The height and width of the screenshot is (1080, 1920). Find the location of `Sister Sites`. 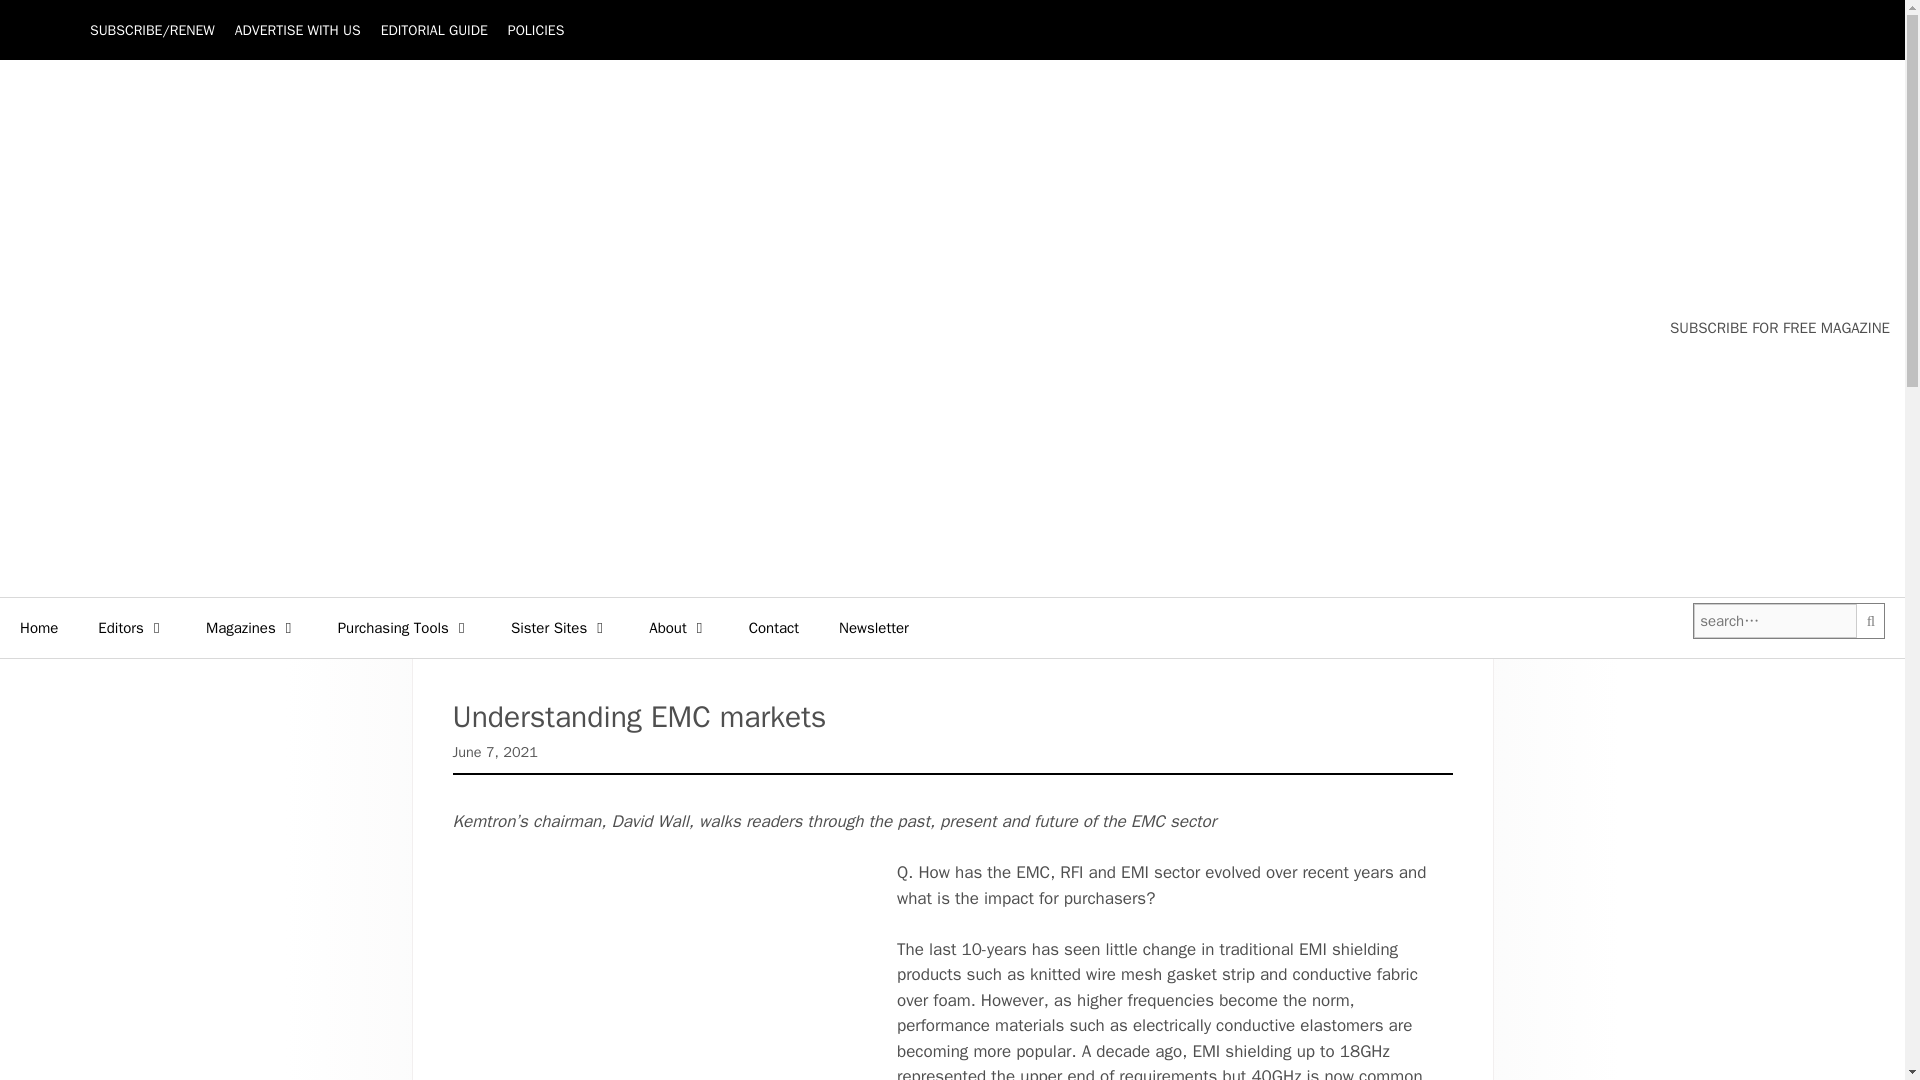

Sister Sites is located at coordinates (560, 628).